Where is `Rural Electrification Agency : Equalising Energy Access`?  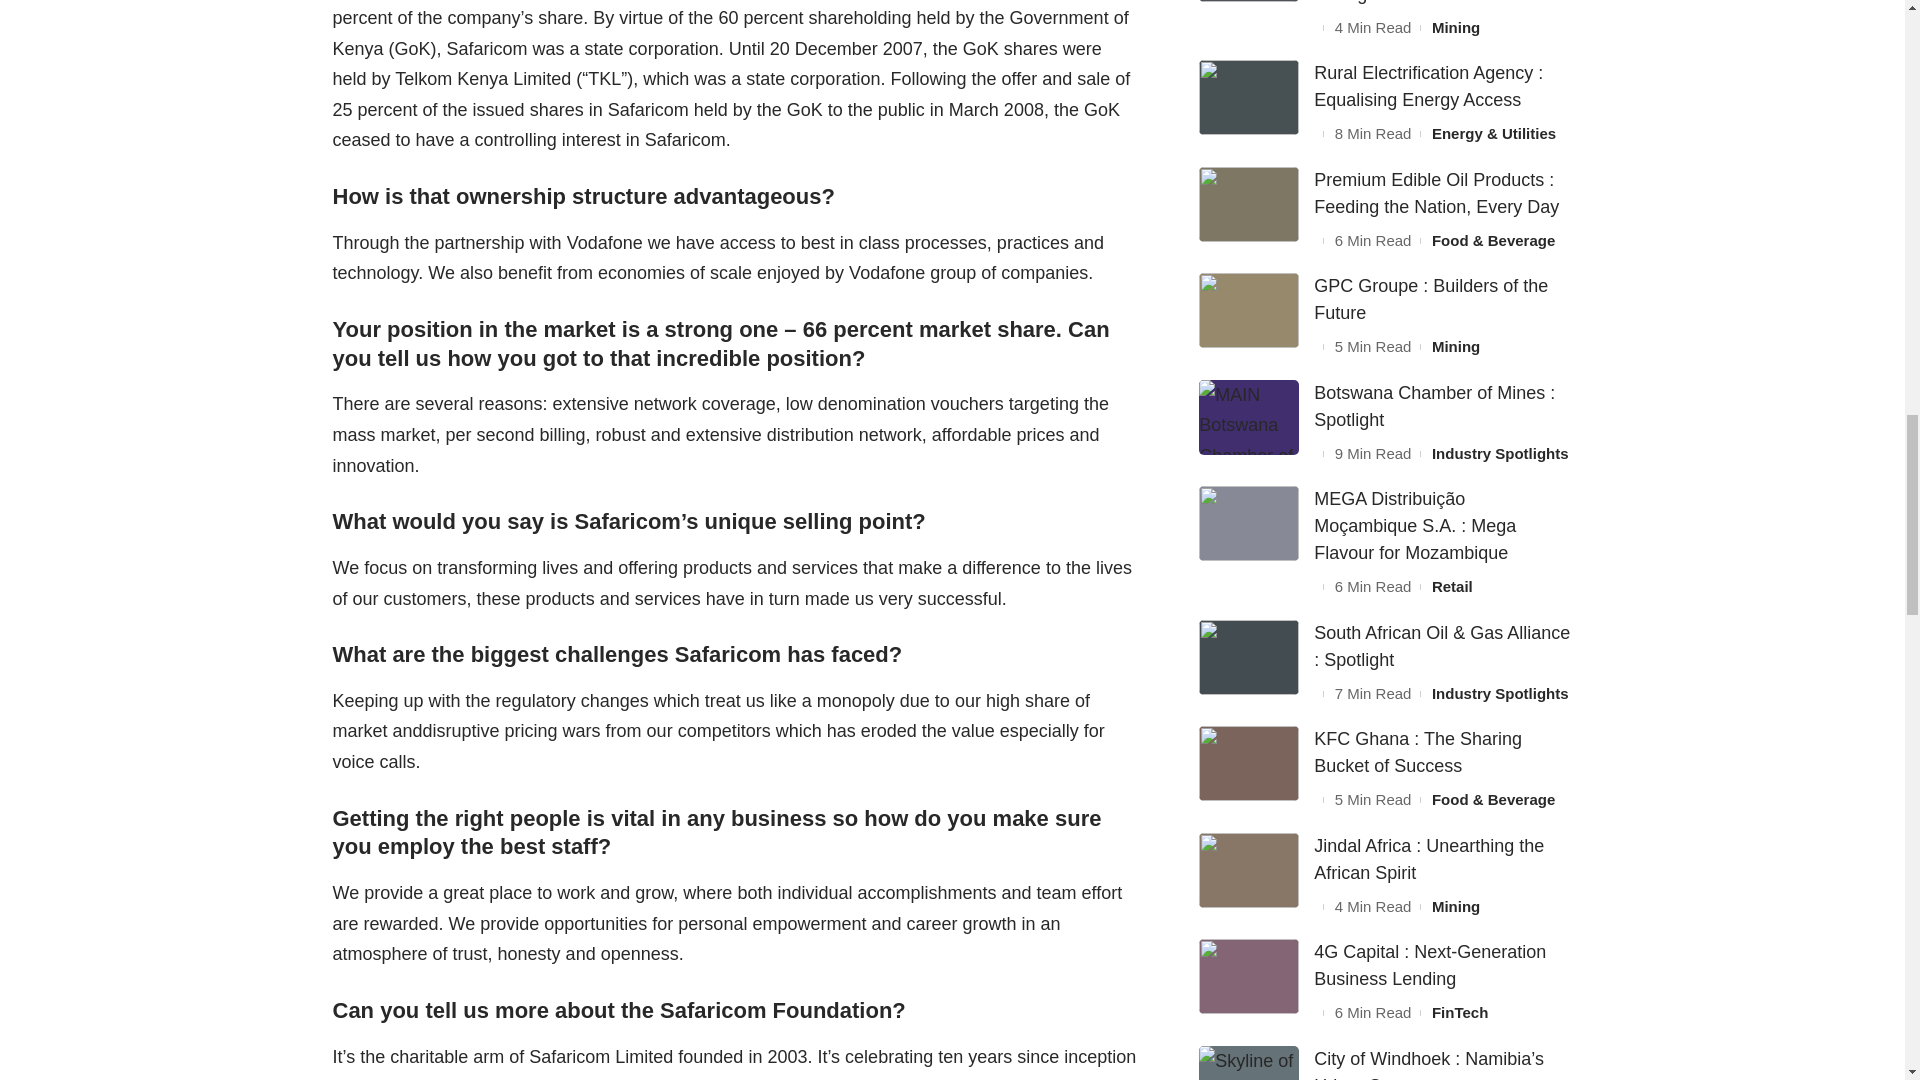 Rural Electrification Agency : Equalising Energy Access is located at coordinates (1248, 98).